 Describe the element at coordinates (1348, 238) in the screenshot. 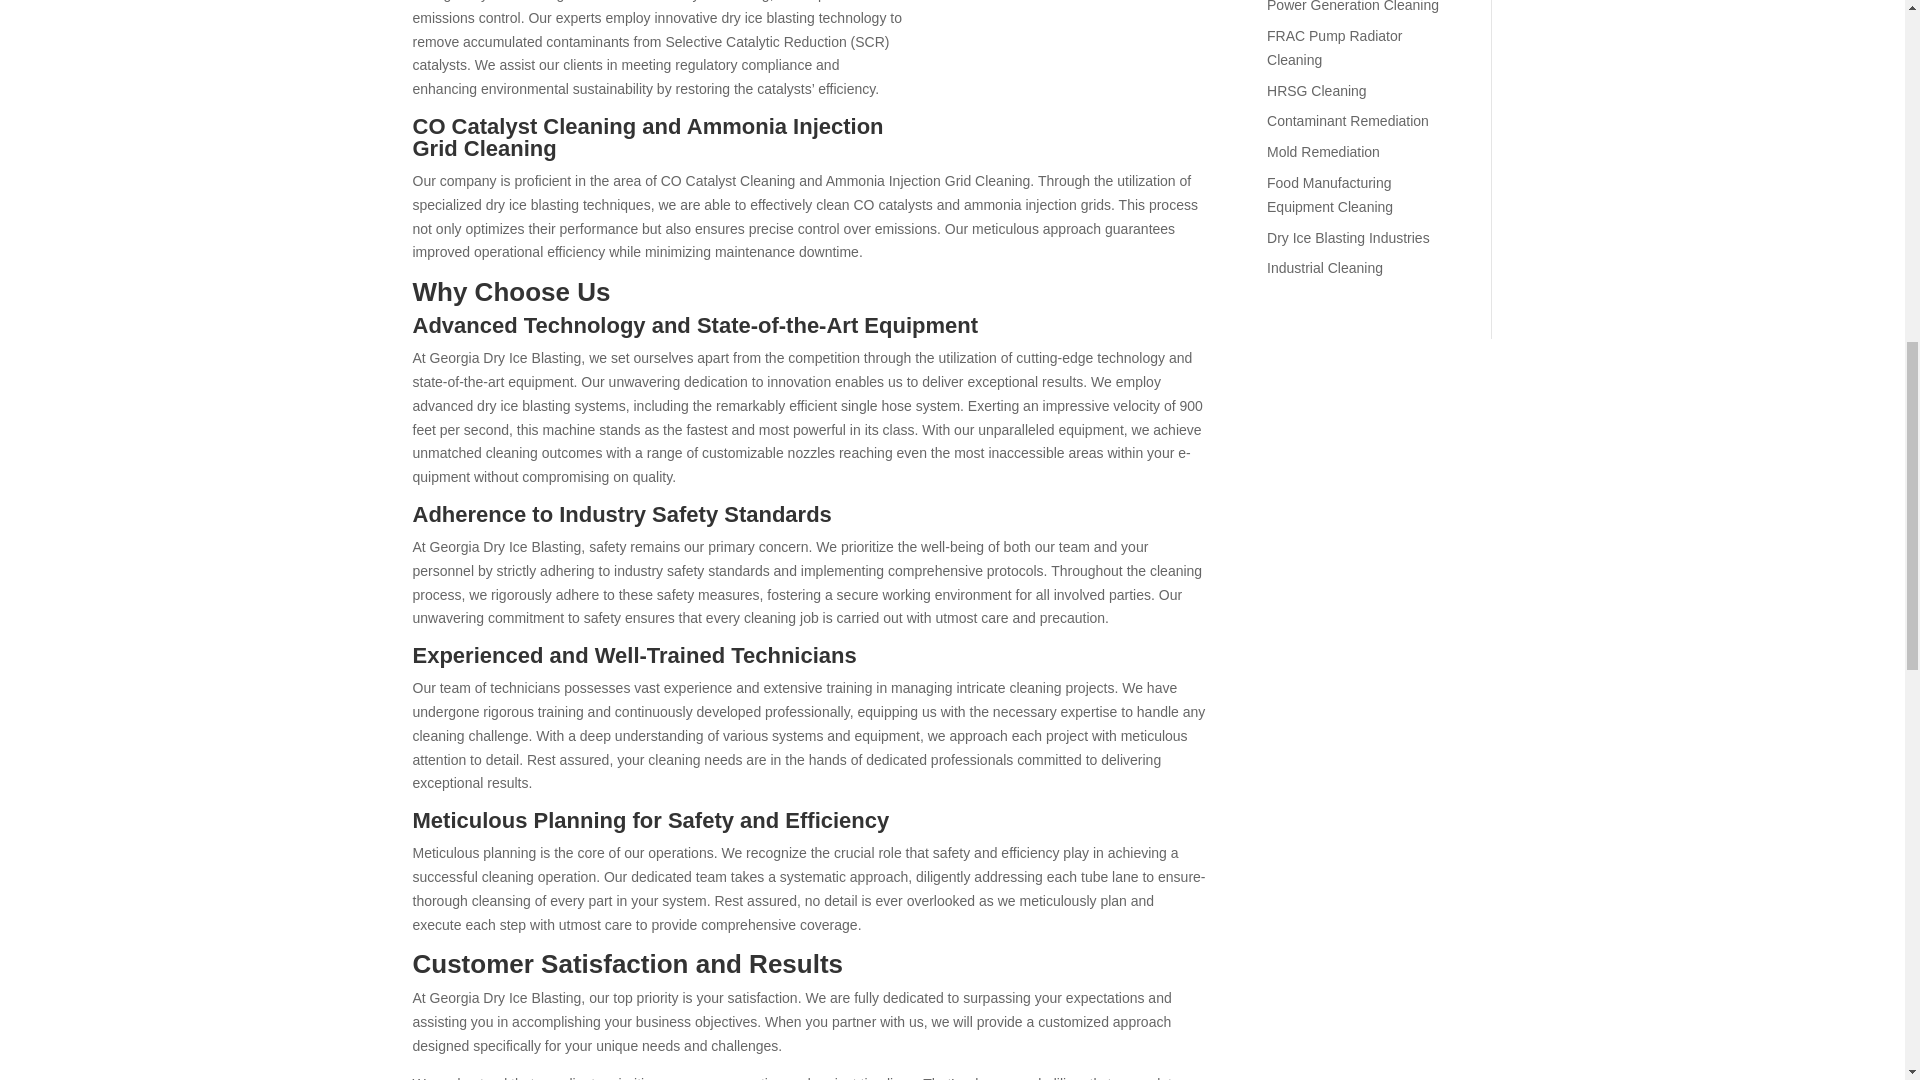

I see `Dry Ice Blasting Industries` at that location.